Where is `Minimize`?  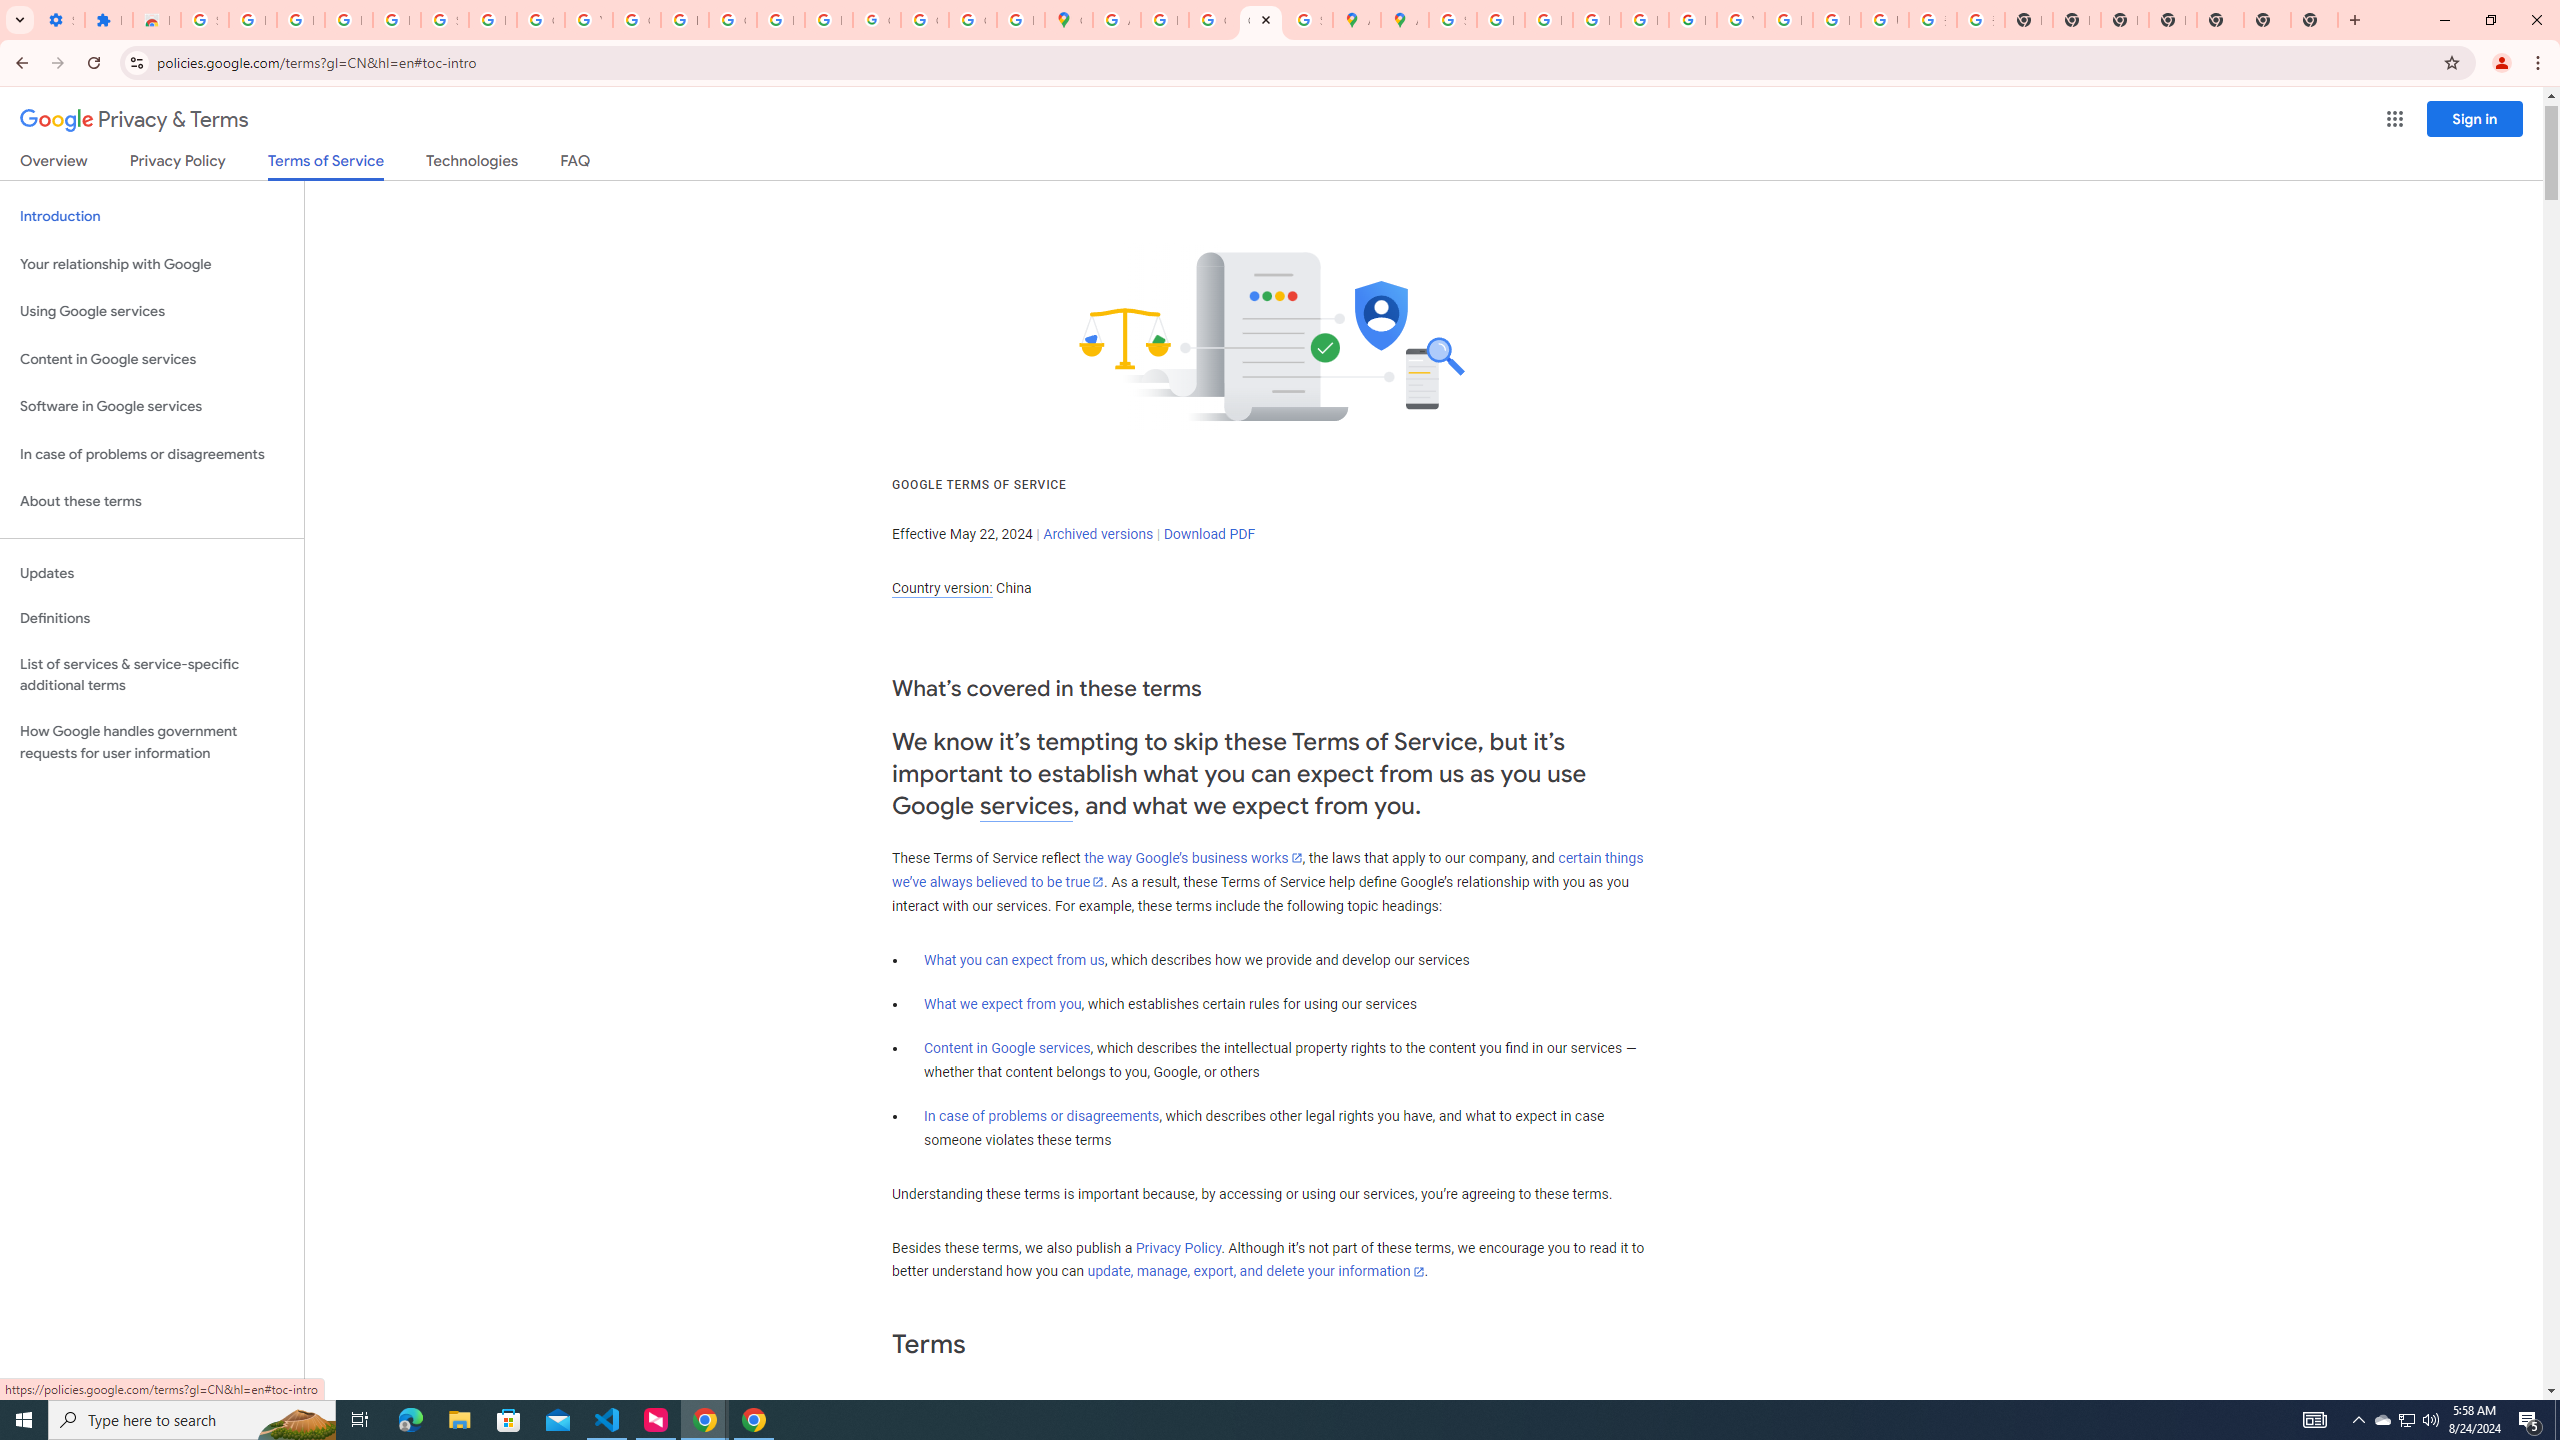 Minimize is located at coordinates (2444, 20).